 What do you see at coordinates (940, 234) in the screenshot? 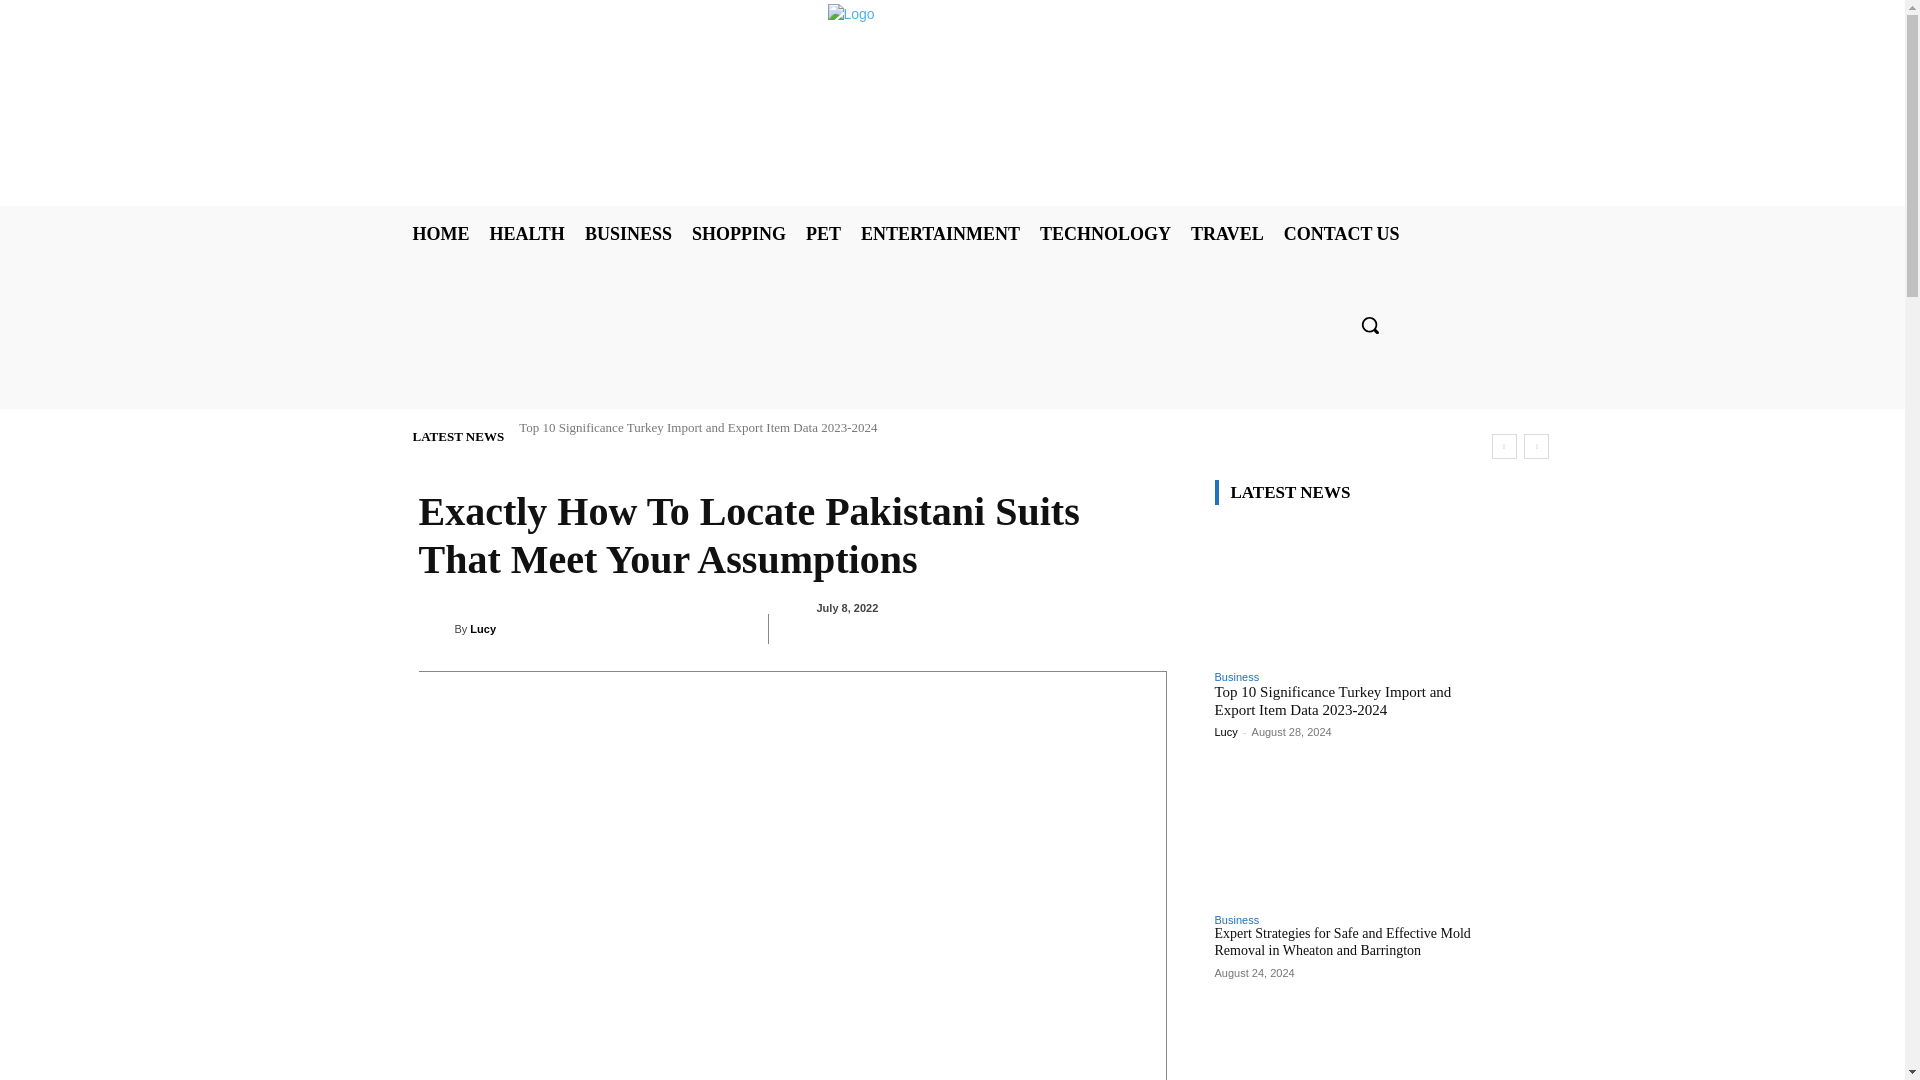
I see `ENTERTAINMENT` at bounding box center [940, 234].